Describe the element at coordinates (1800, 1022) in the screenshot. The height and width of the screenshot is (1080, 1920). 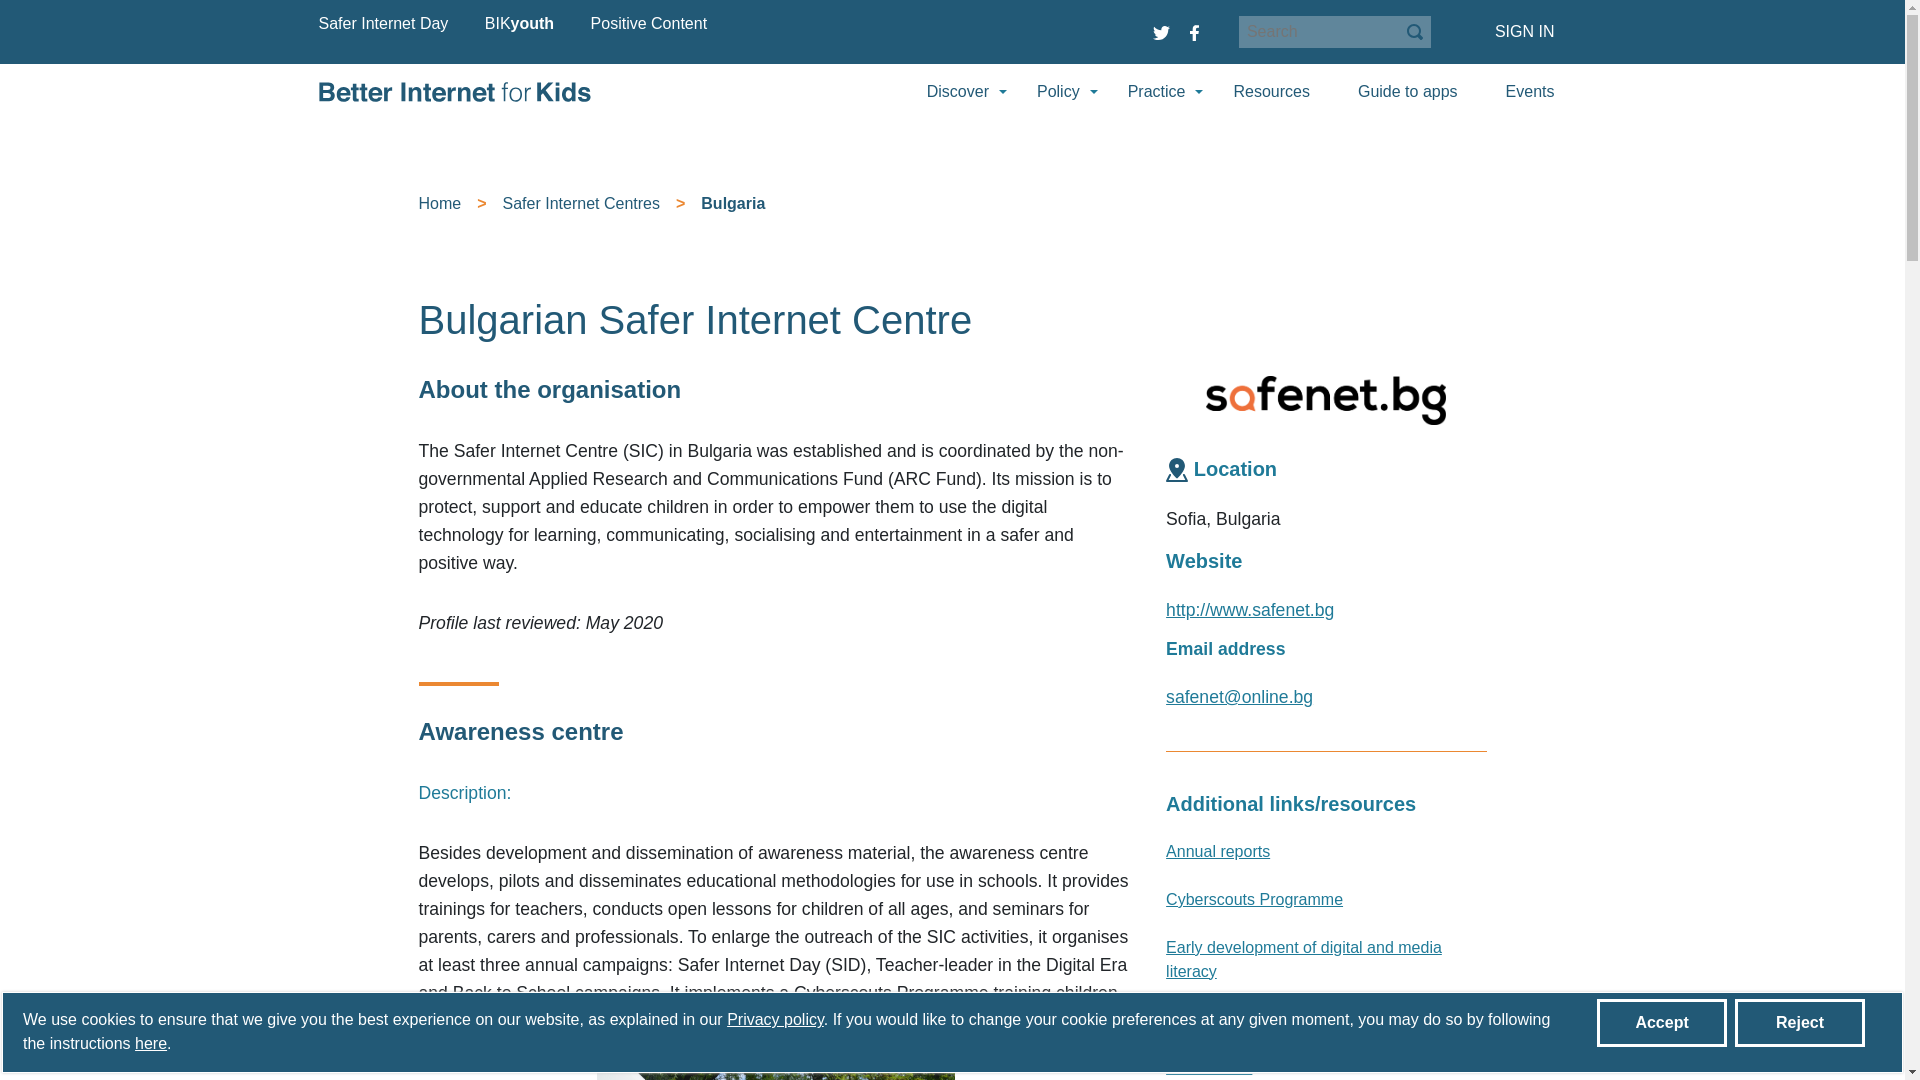
I see `Reject Cookies` at that location.